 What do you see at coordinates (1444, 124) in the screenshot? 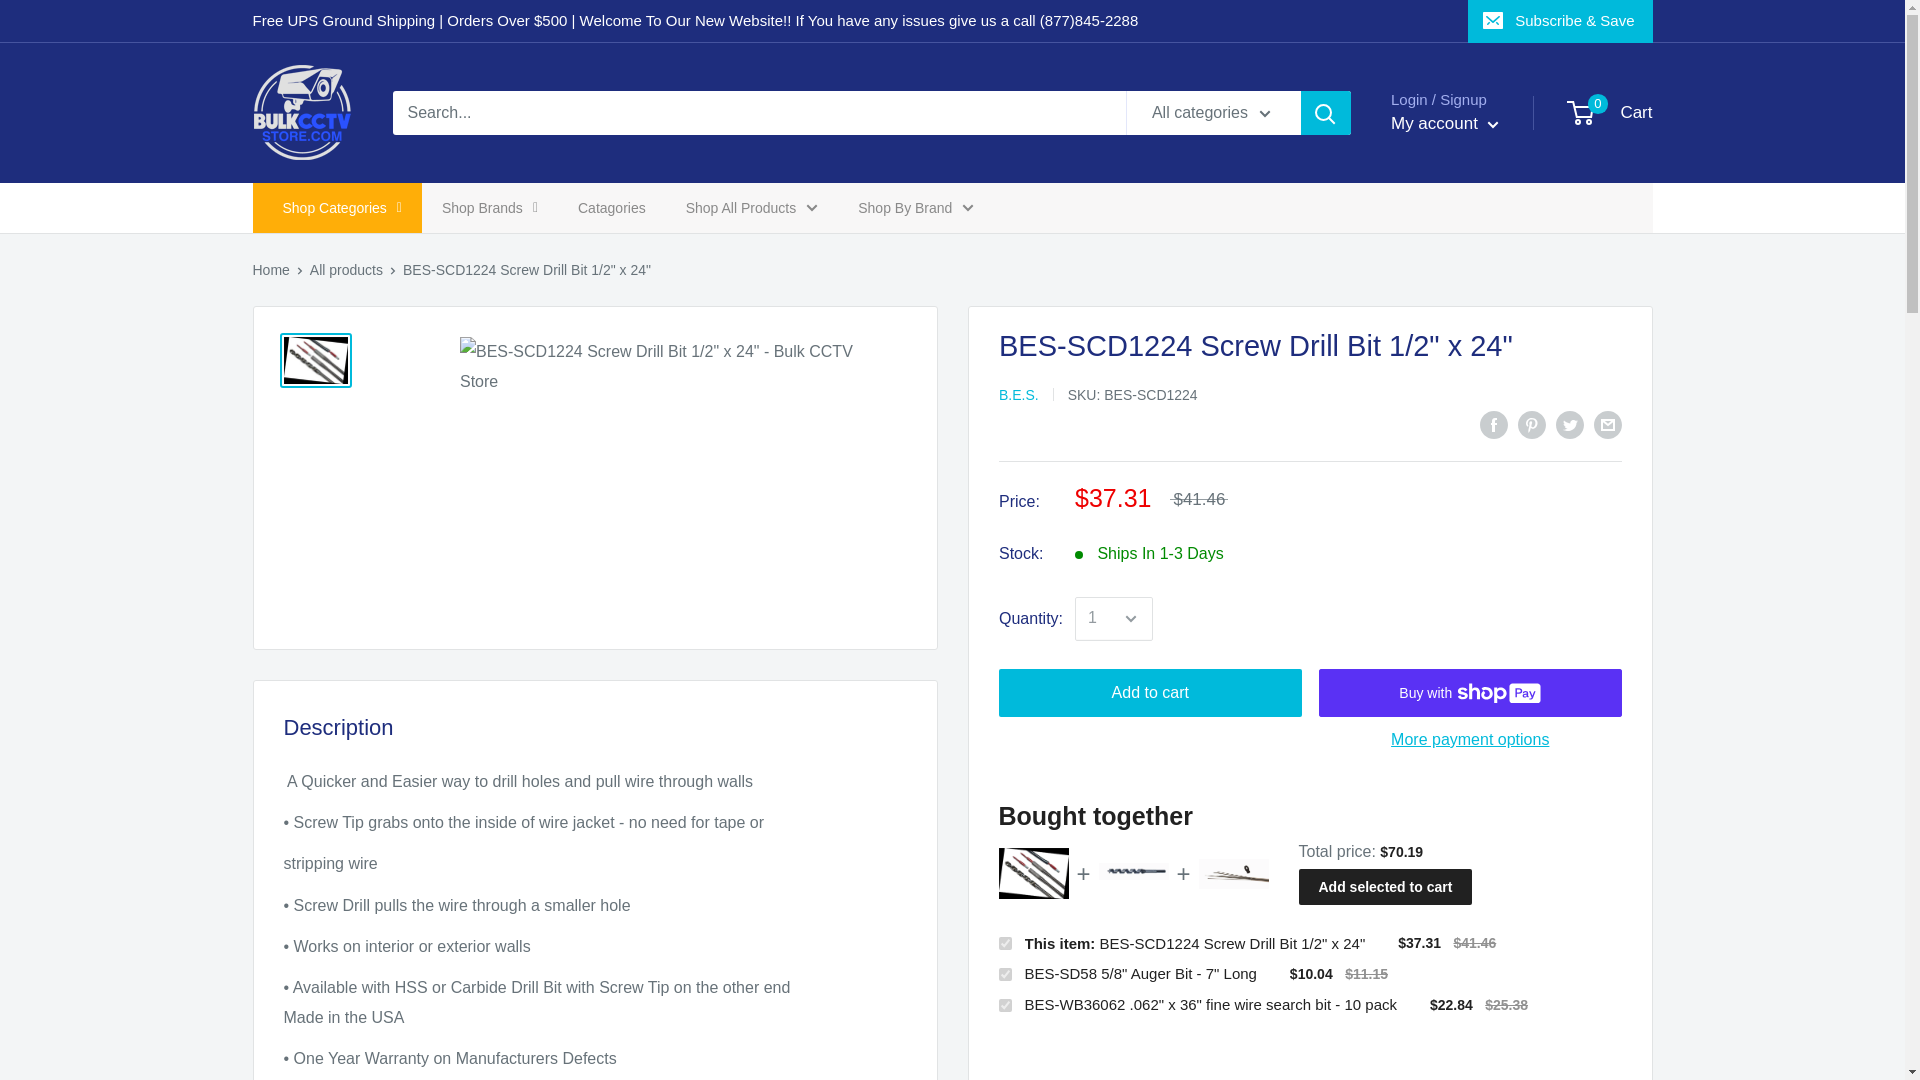
I see `My account` at bounding box center [1444, 124].